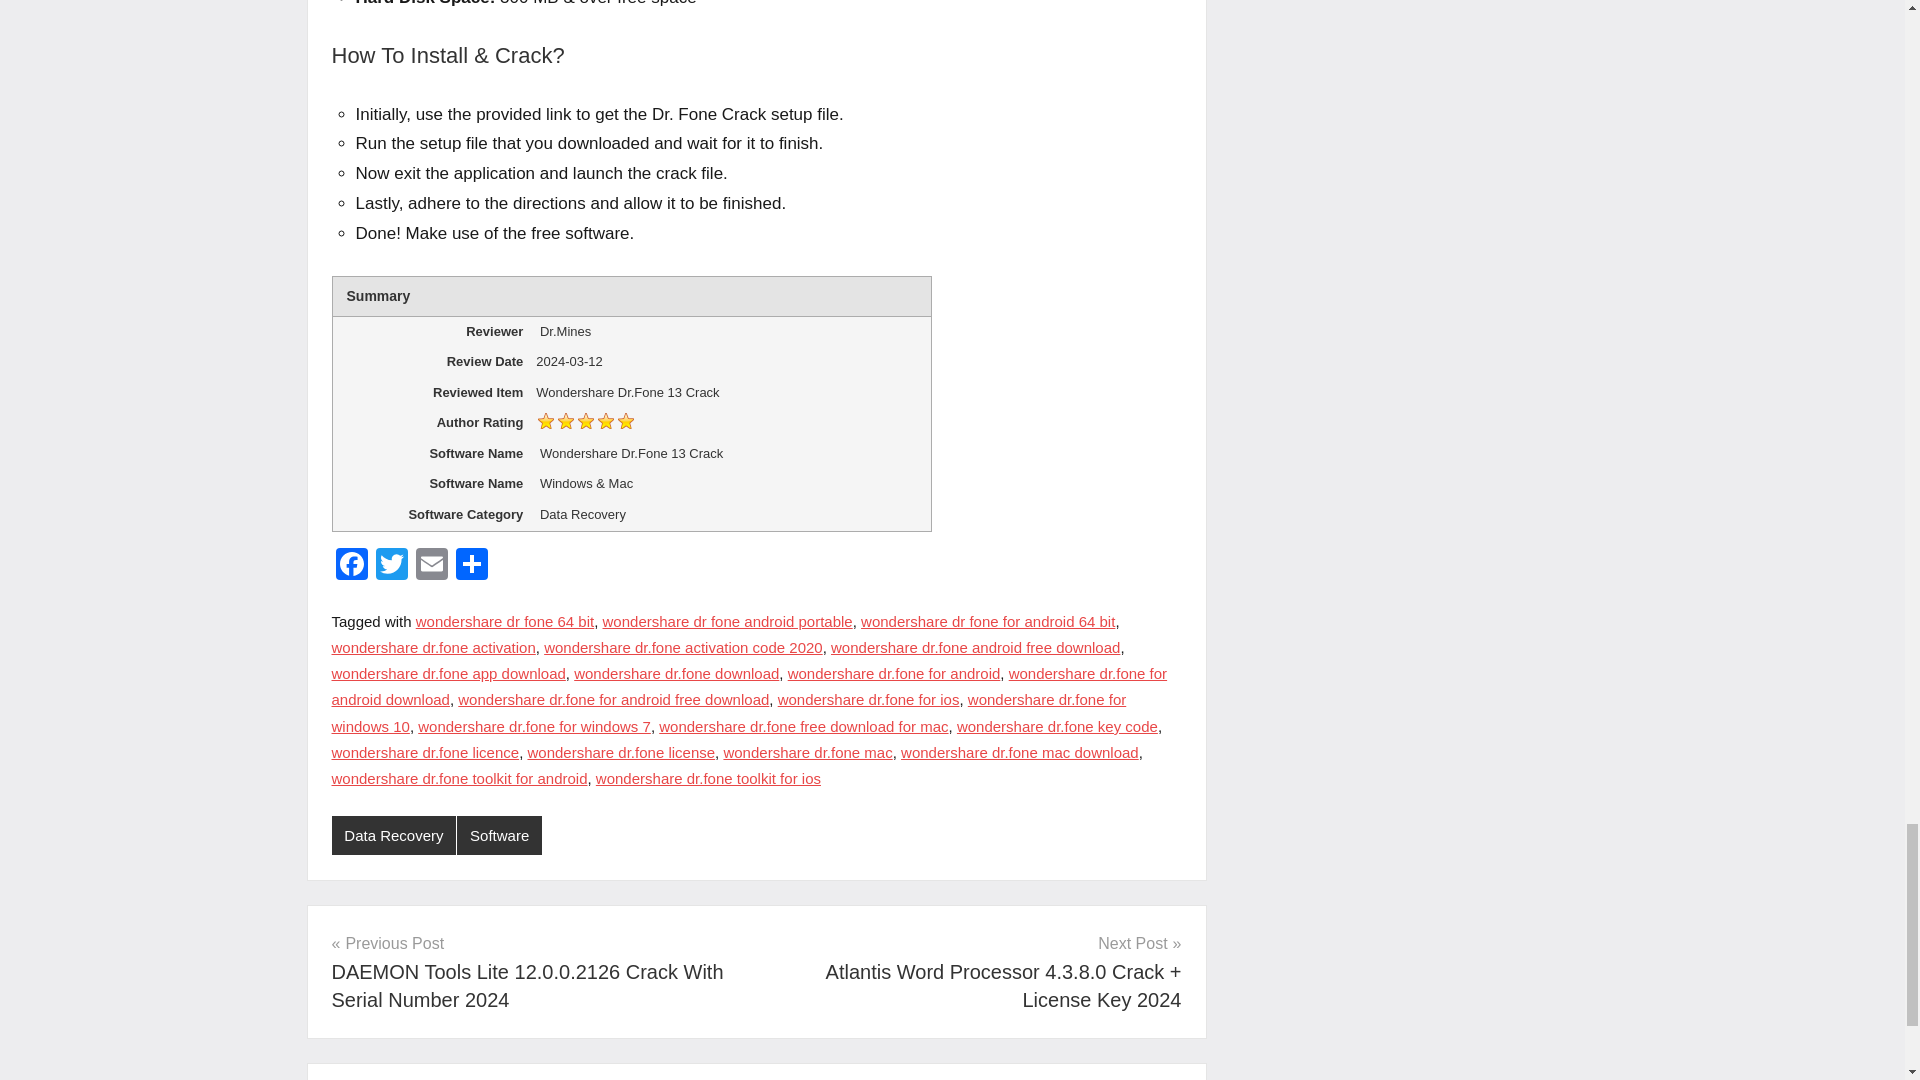 This screenshot has height=1080, width=1920. Describe the element at coordinates (868, 700) in the screenshot. I see `wondershare dr.fone for ios` at that location.